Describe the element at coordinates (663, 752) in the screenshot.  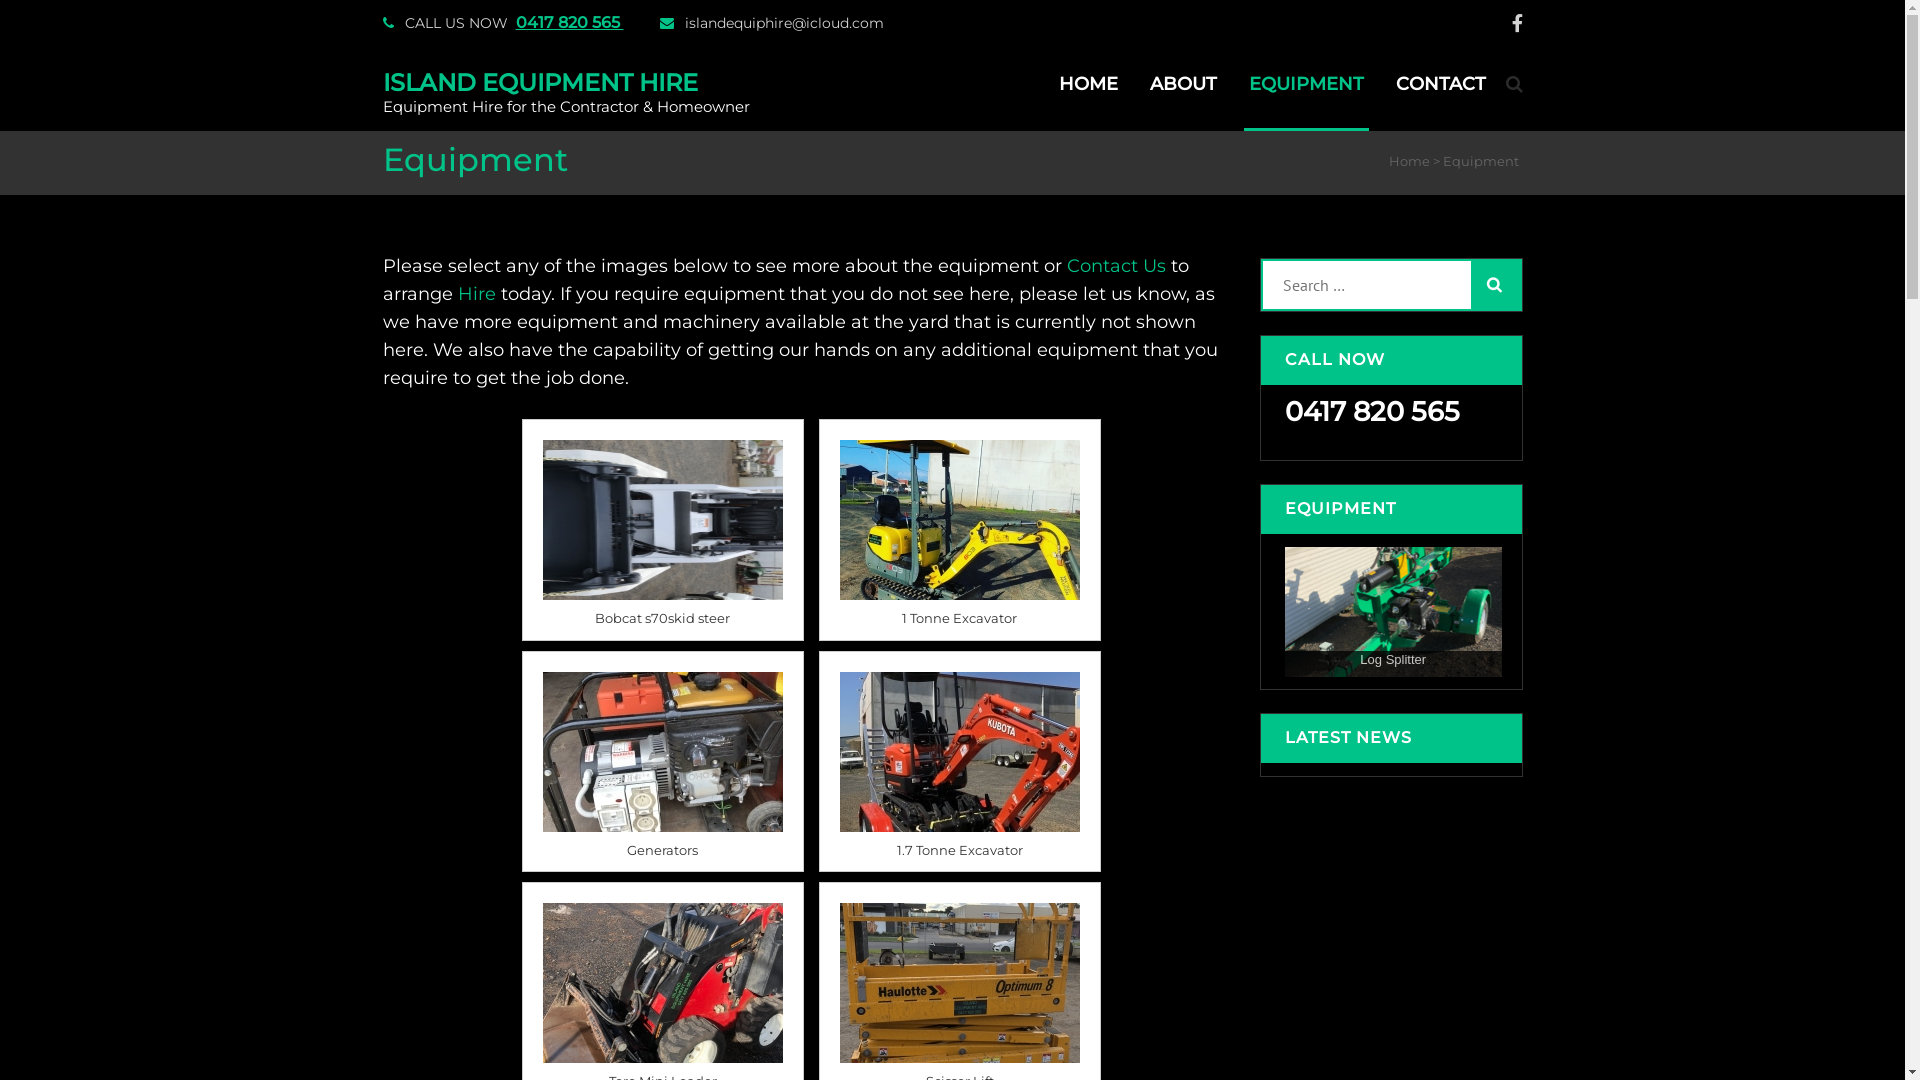
I see `8 kva or silenced 2kva generators available` at that location.